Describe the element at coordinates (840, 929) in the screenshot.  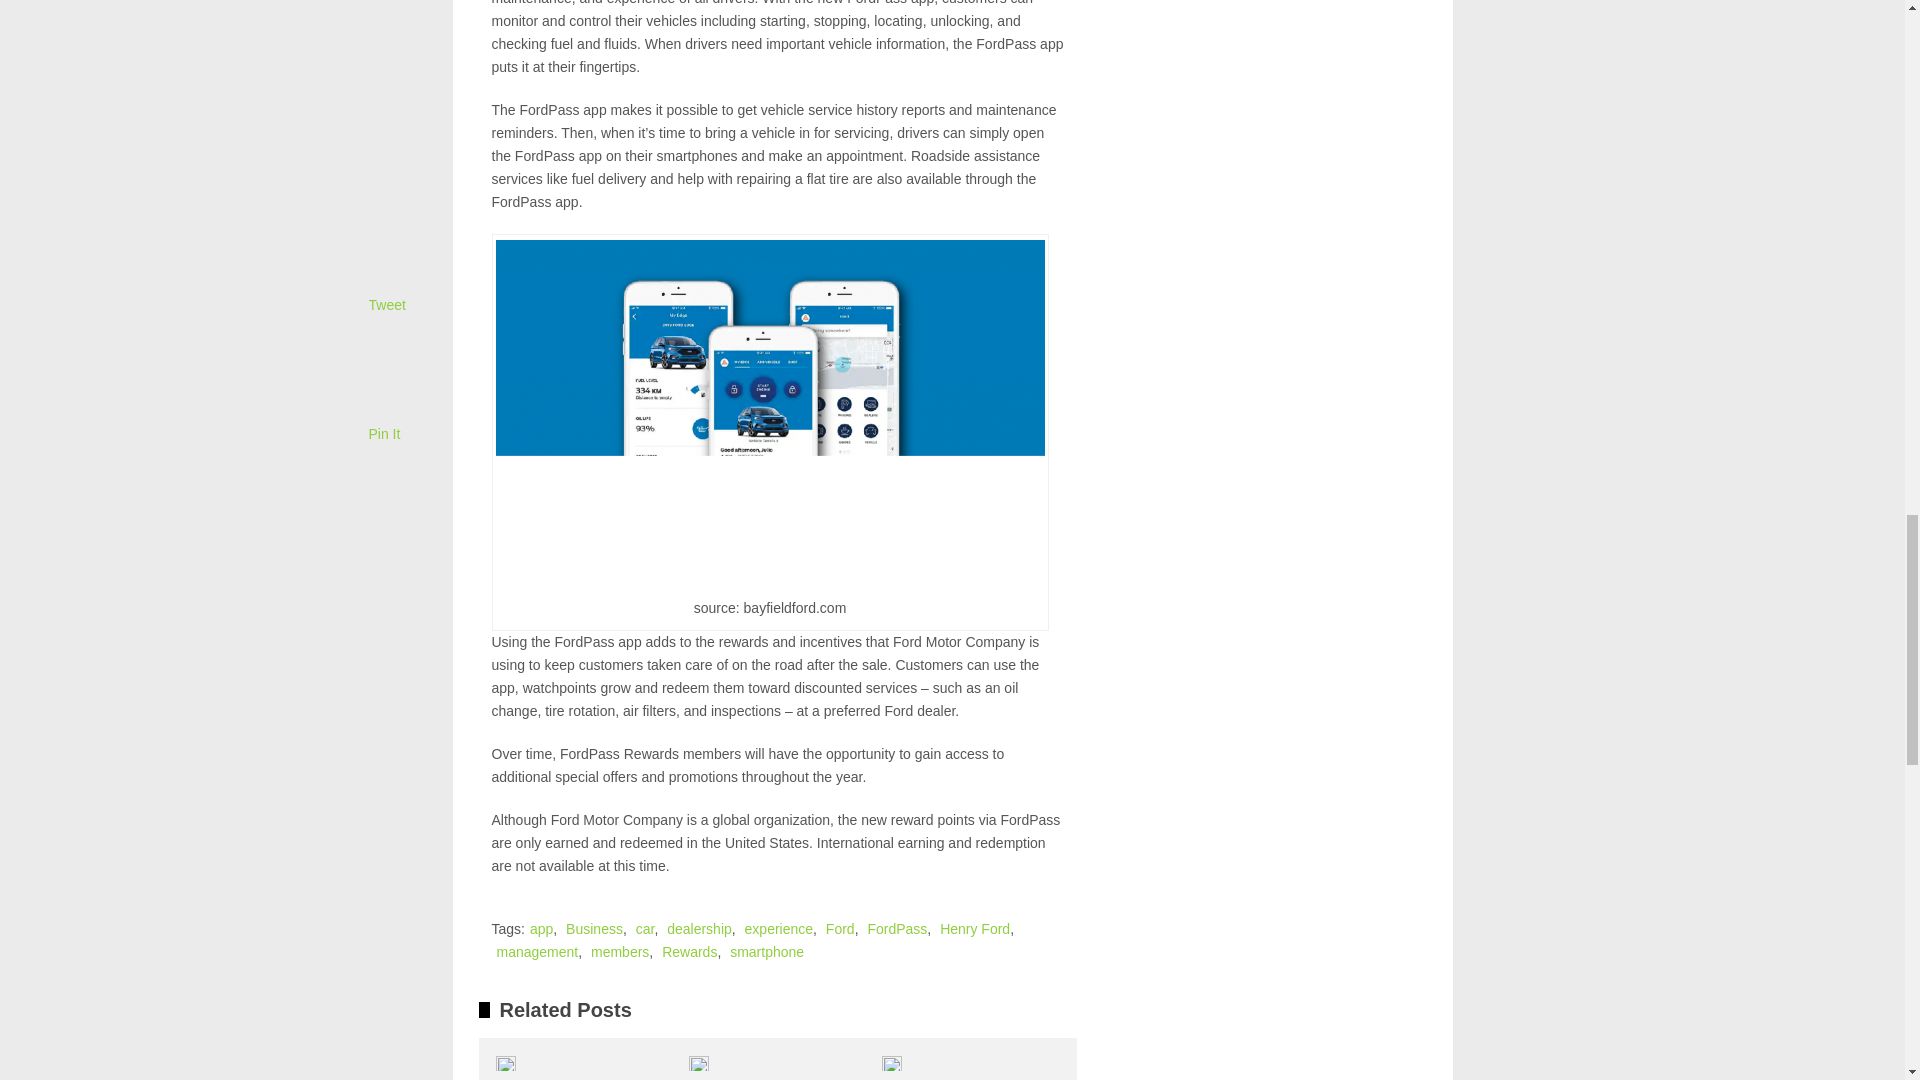
I see `Ford` at that location.